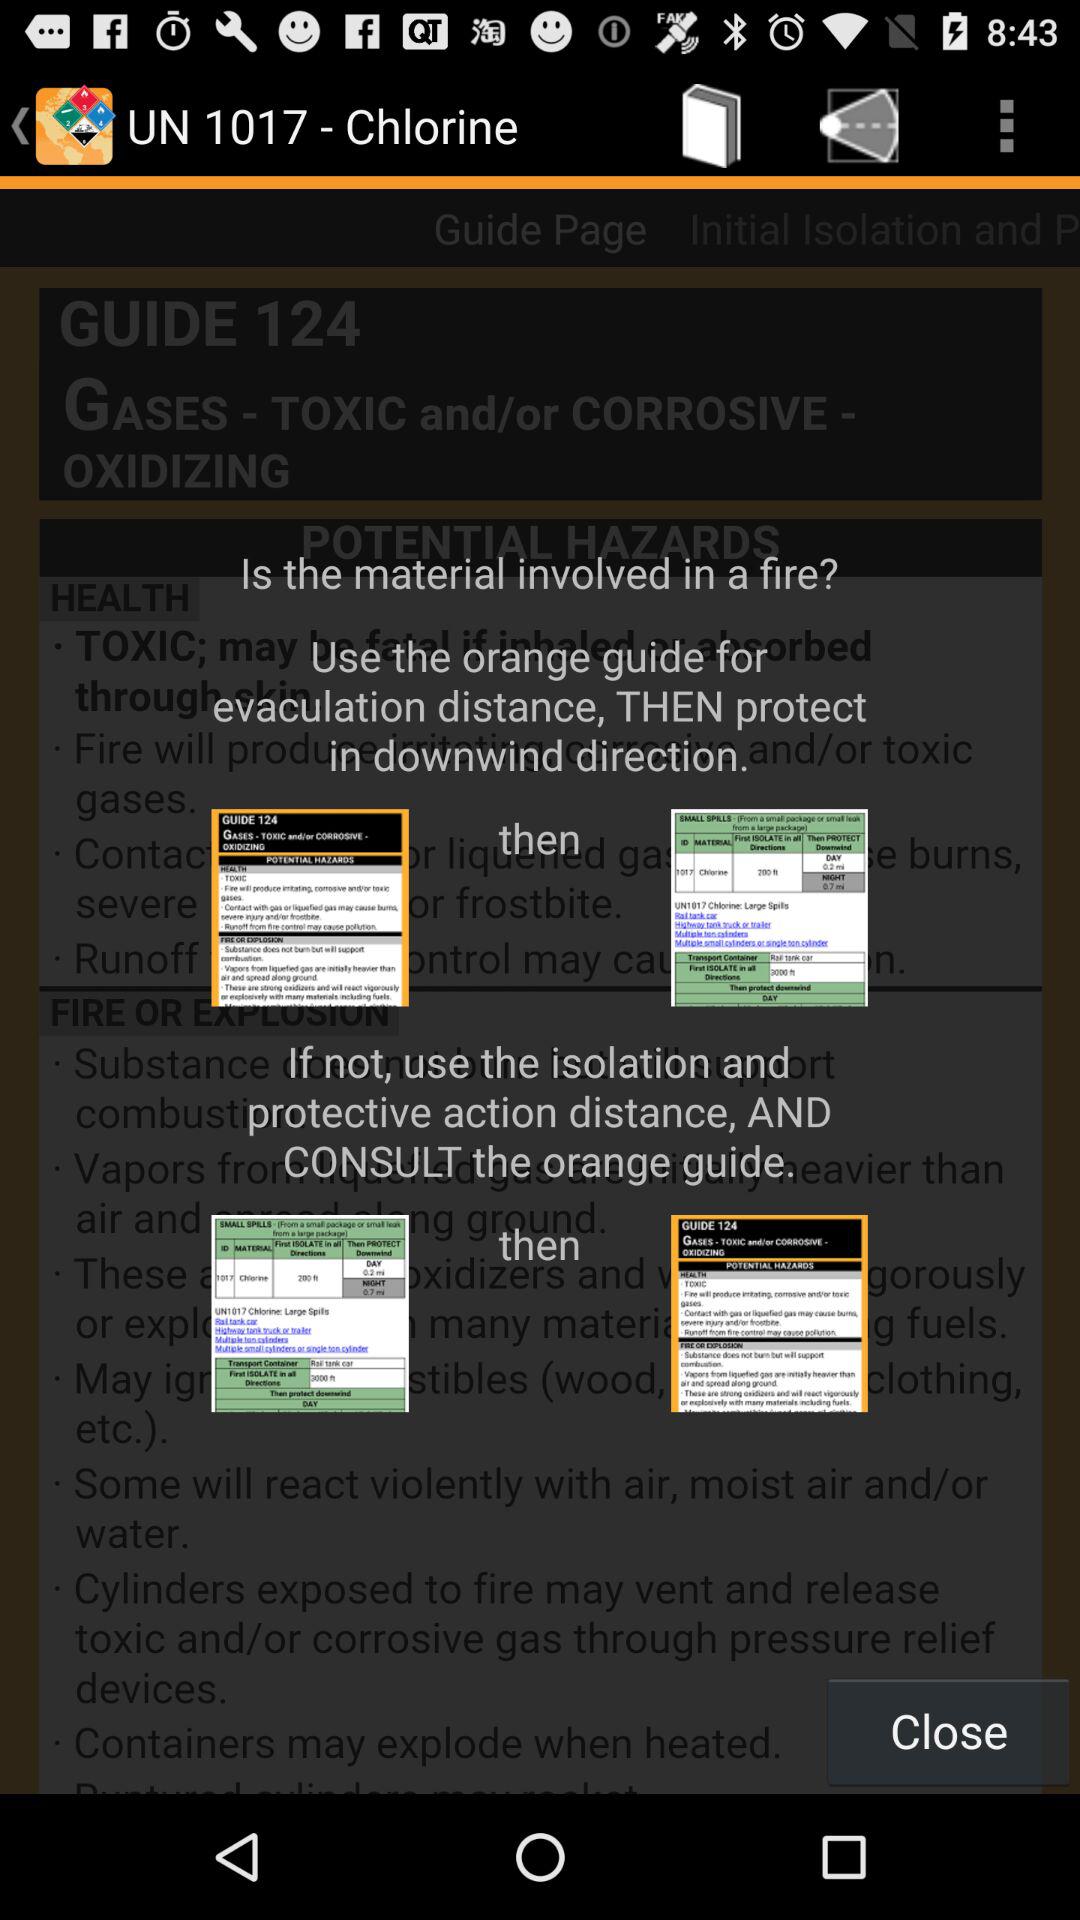 This screenshot has height=1920, width=1080. What do you see at coordinates (712, 126) in the screenshot?
I see `turn off the icon to the right of the un 1017 - chlorine icon` at bounding box center [712, 126].